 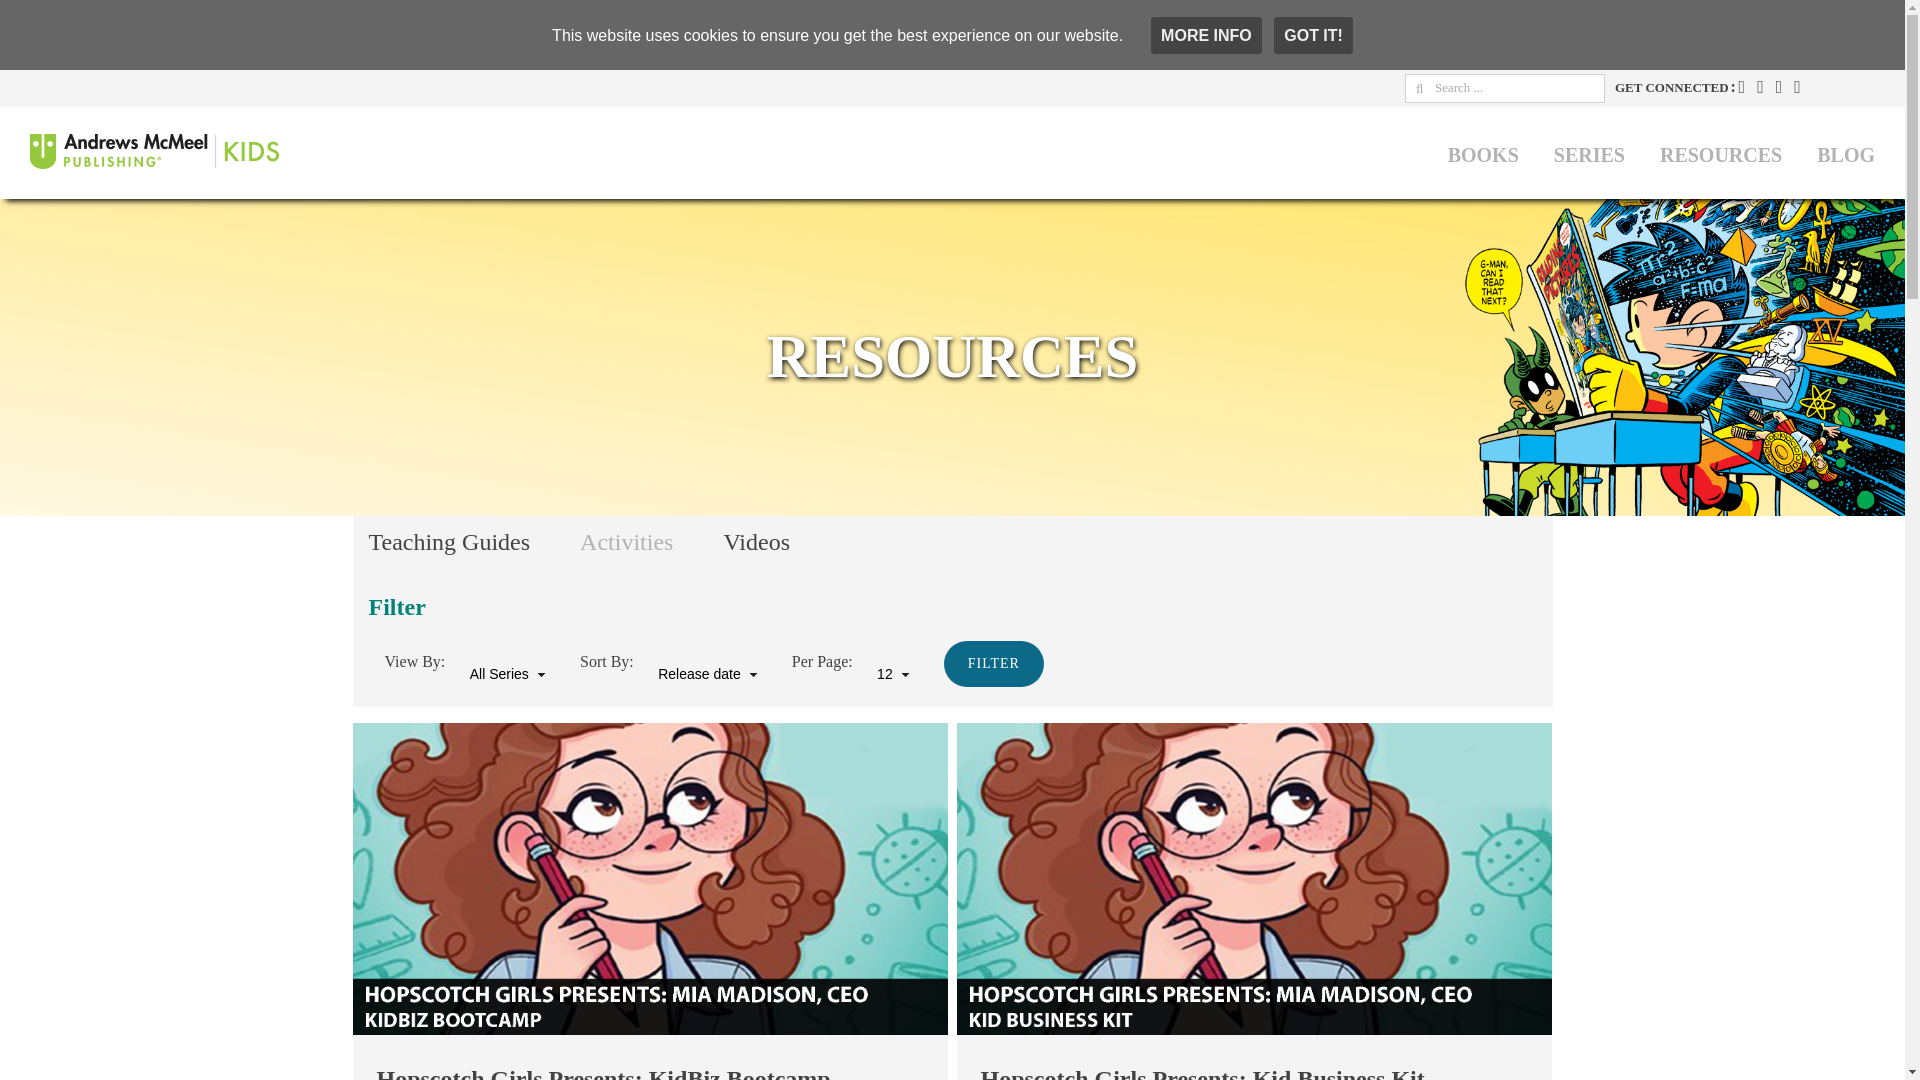 I want to click on Facebook, so click(x=1742, y=86).